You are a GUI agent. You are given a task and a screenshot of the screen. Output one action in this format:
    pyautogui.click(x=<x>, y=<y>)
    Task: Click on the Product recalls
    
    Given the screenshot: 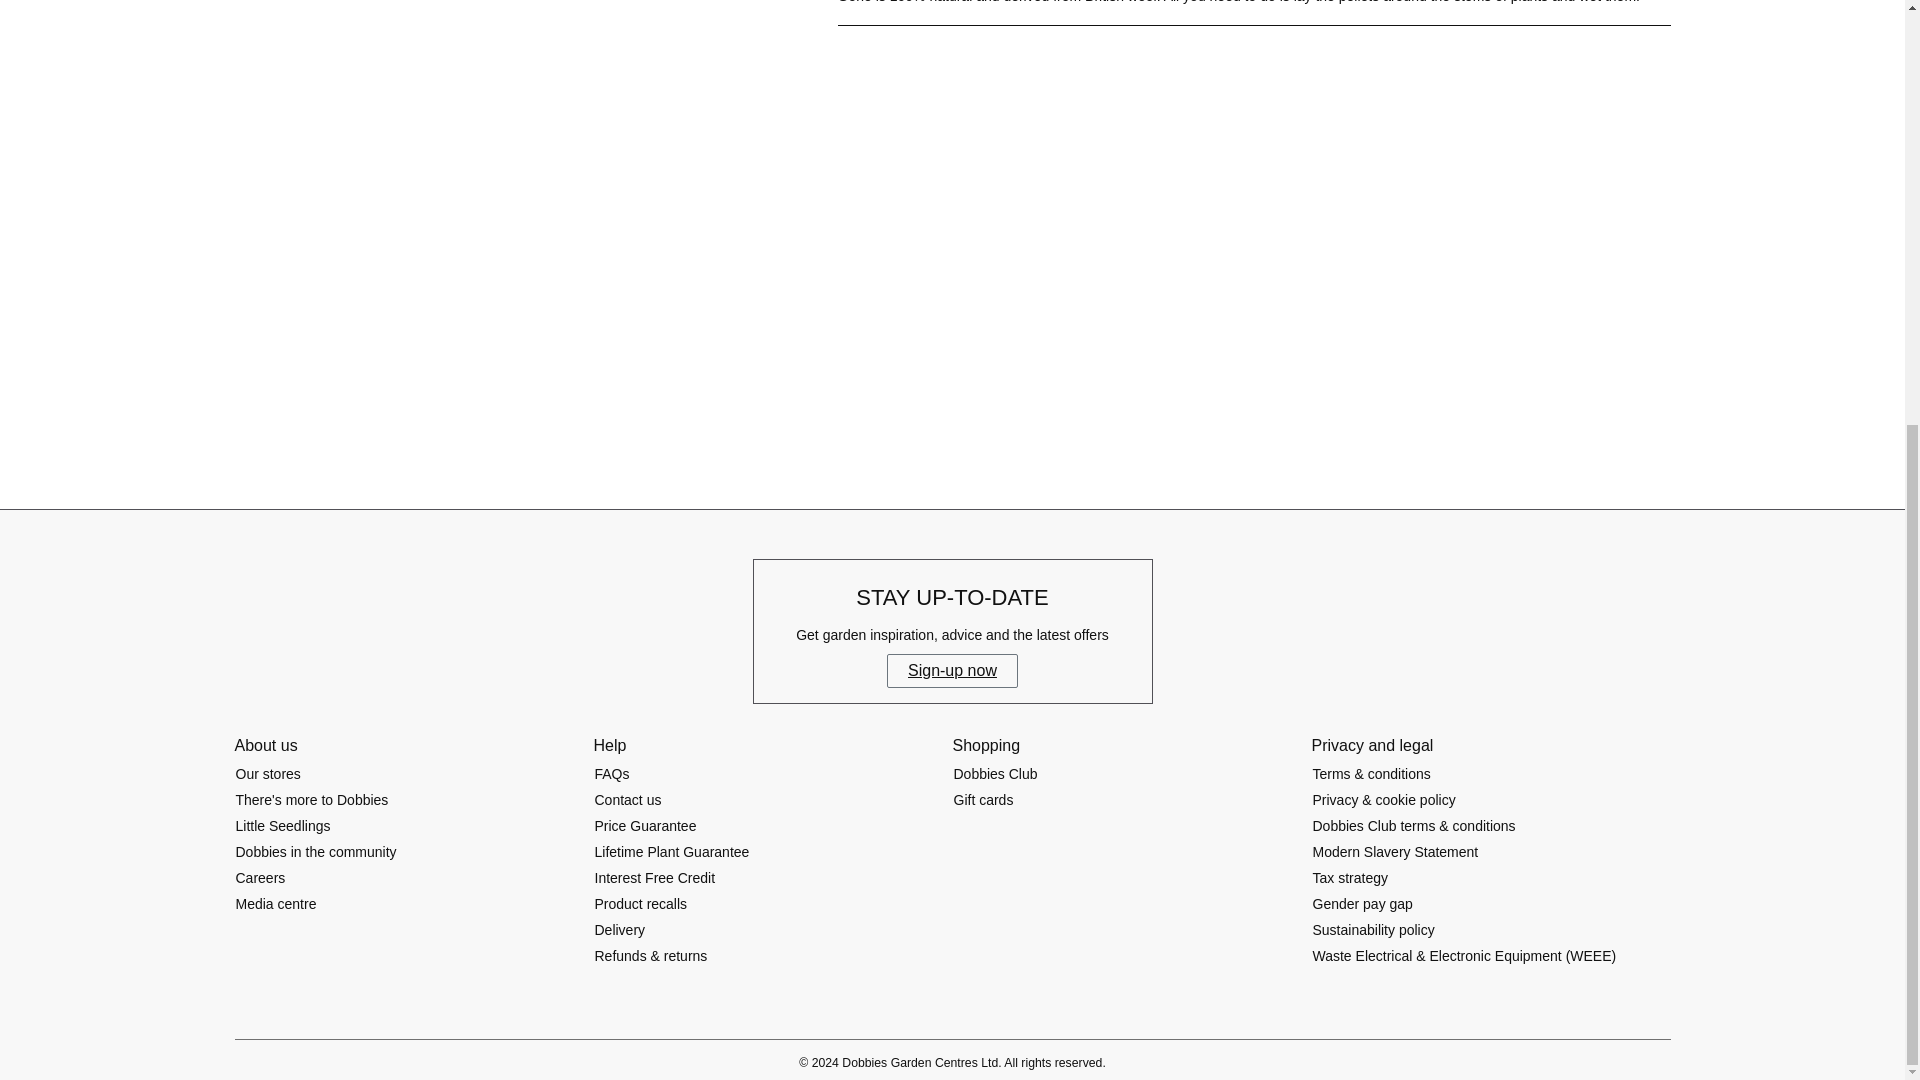 What is the action you would take?
    pyautogui.click(x=641, y=904)
    